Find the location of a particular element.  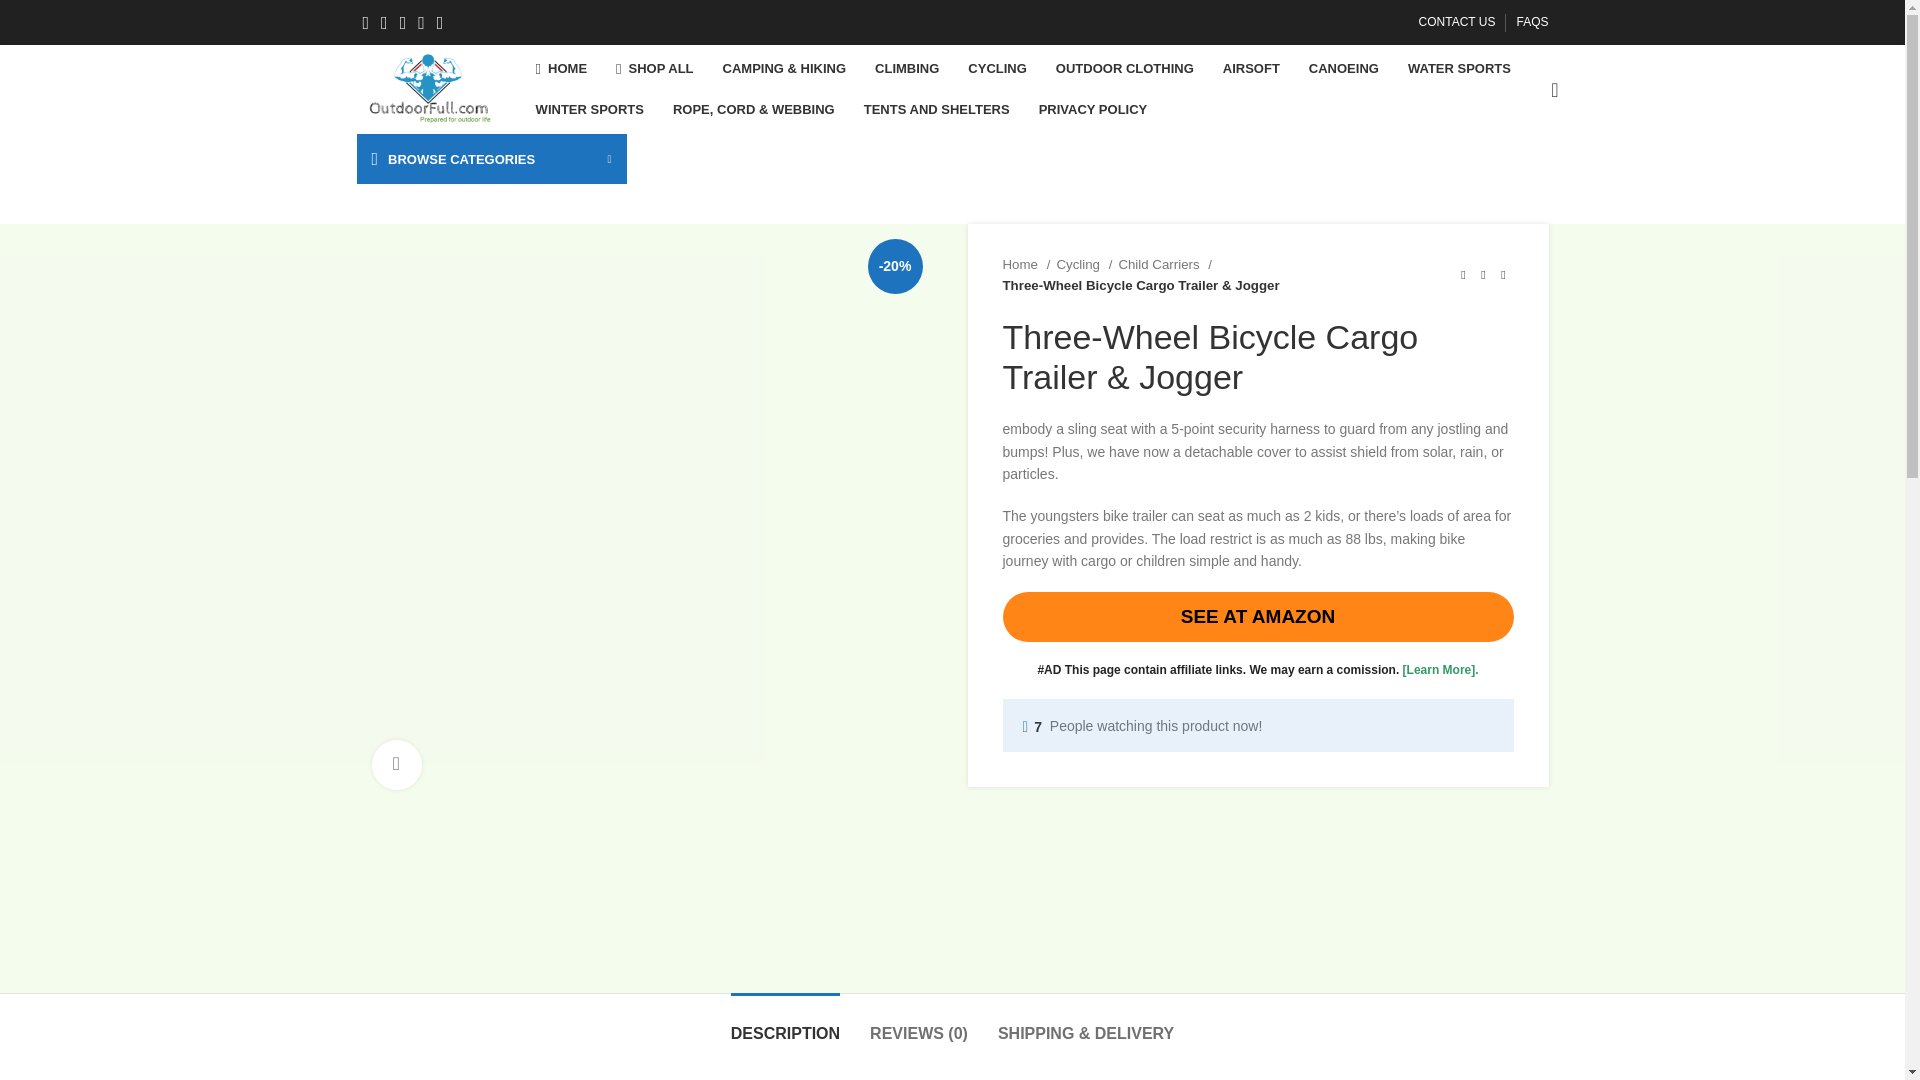

TENTS AND SHELTERS is located at coordinates (936, 109).